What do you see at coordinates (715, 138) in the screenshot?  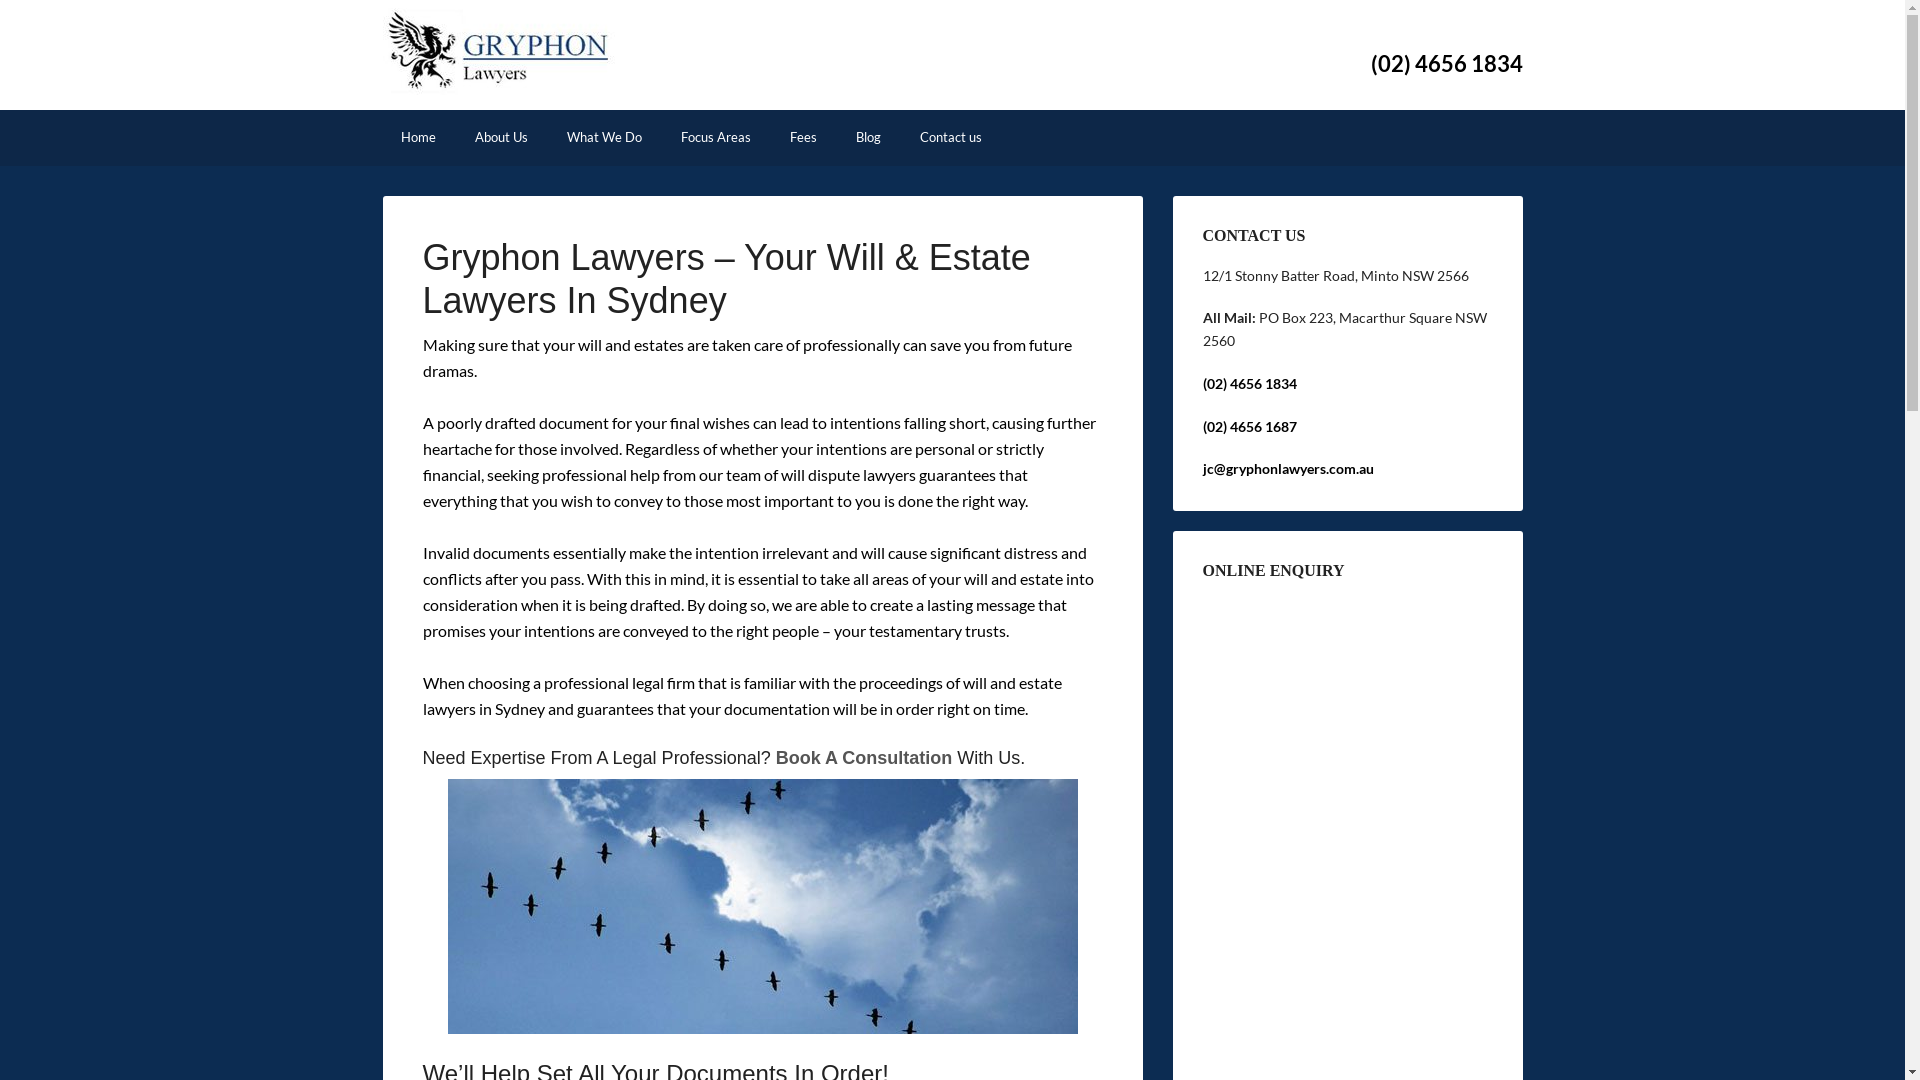 I see `Focus Areas` at bounding box center [715, 138].